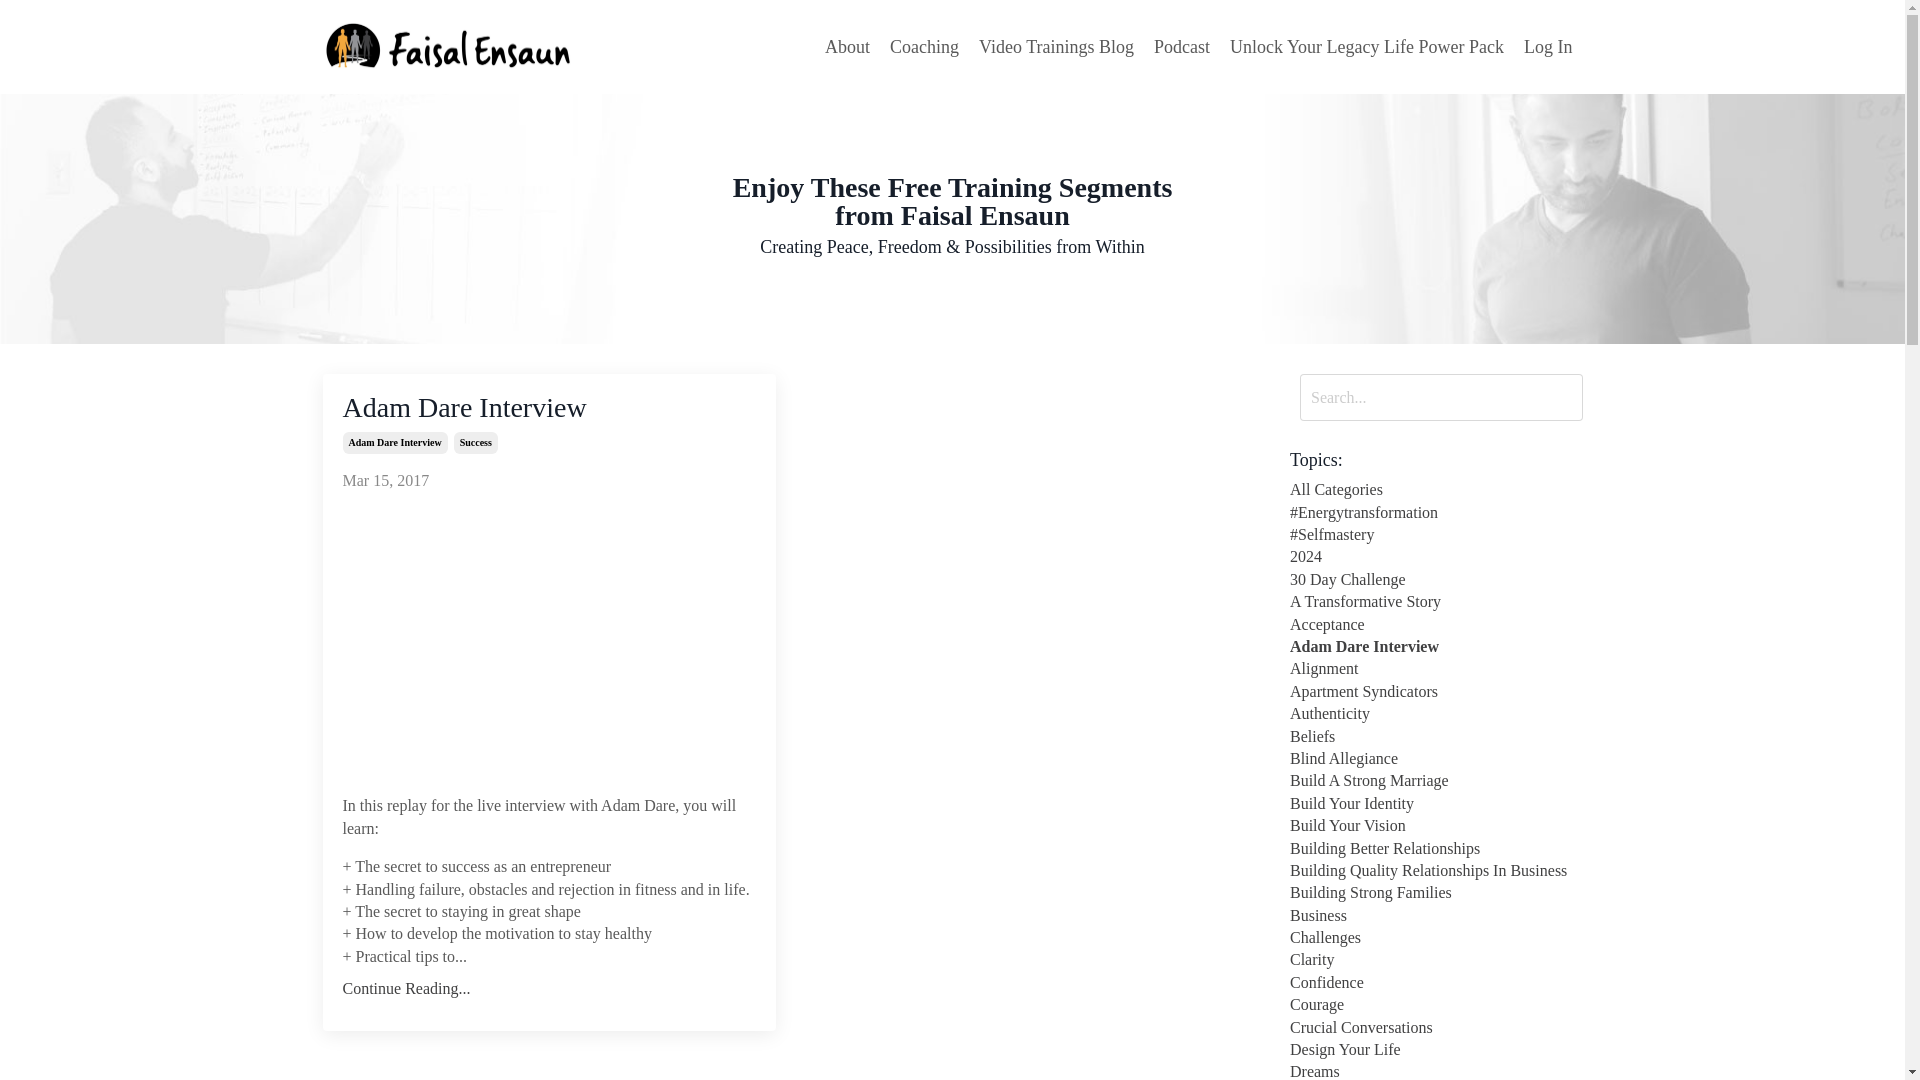  I want to click on Business, so click(1436, 916).